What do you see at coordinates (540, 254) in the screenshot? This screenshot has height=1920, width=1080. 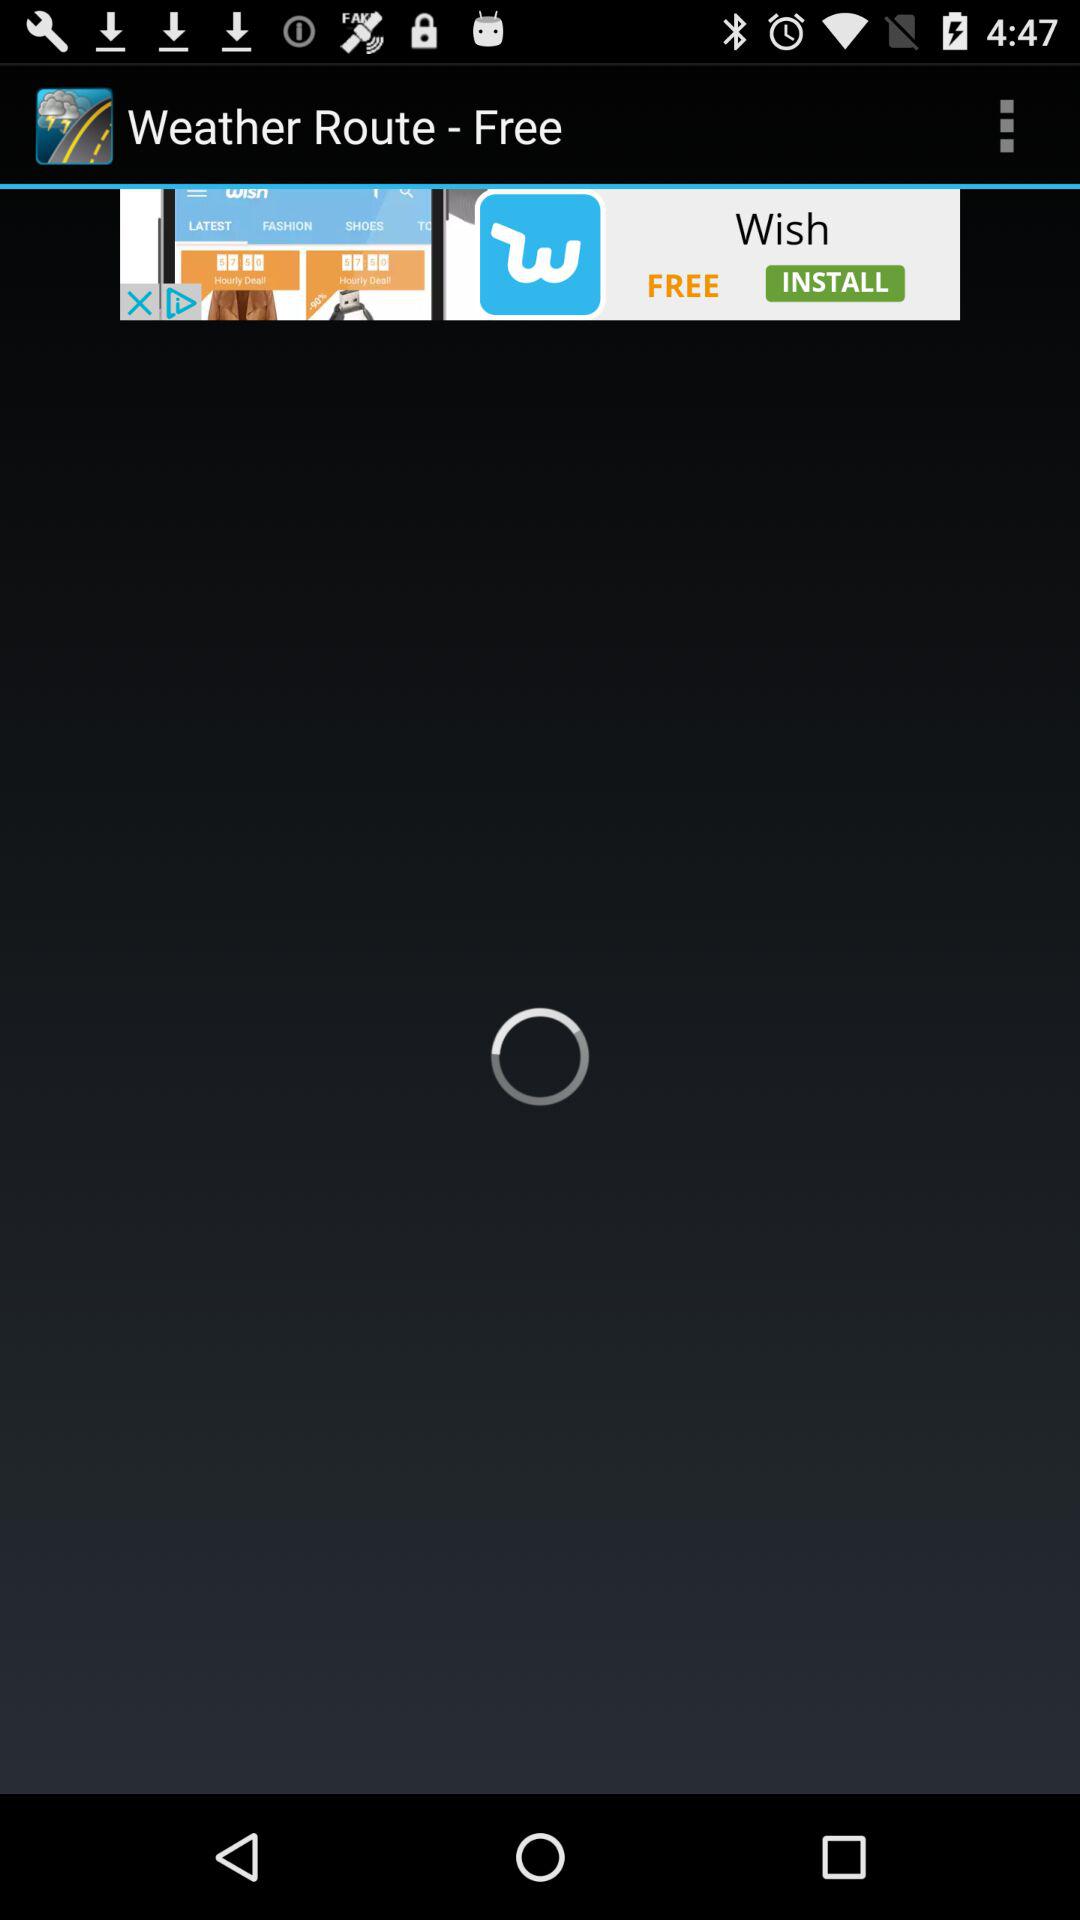 I see `advertisement banner` at bounding box center [540, 254].